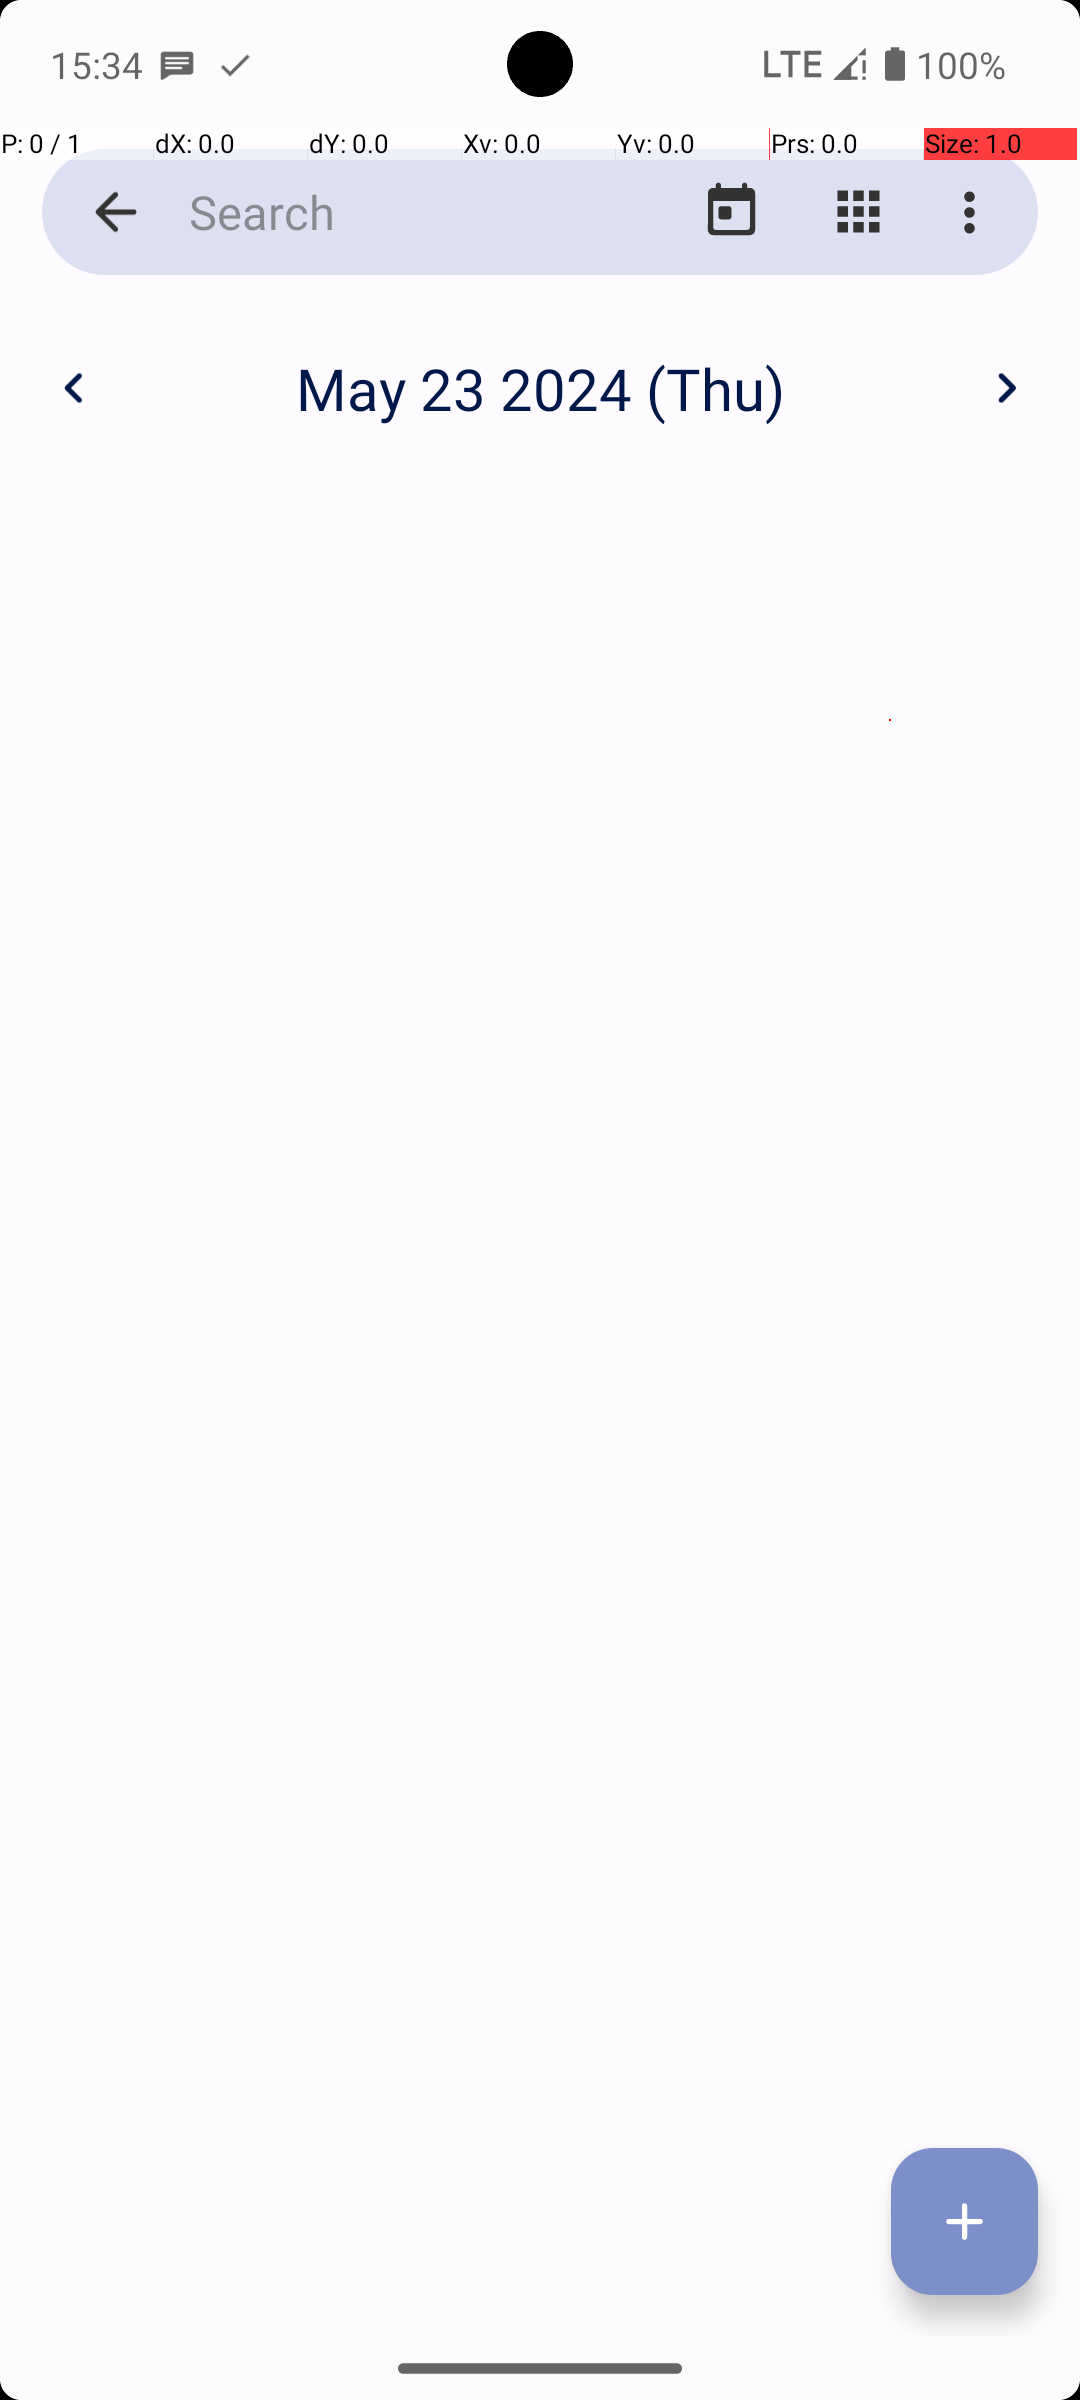  I want to click on AUGUST, so click(540, 1414).